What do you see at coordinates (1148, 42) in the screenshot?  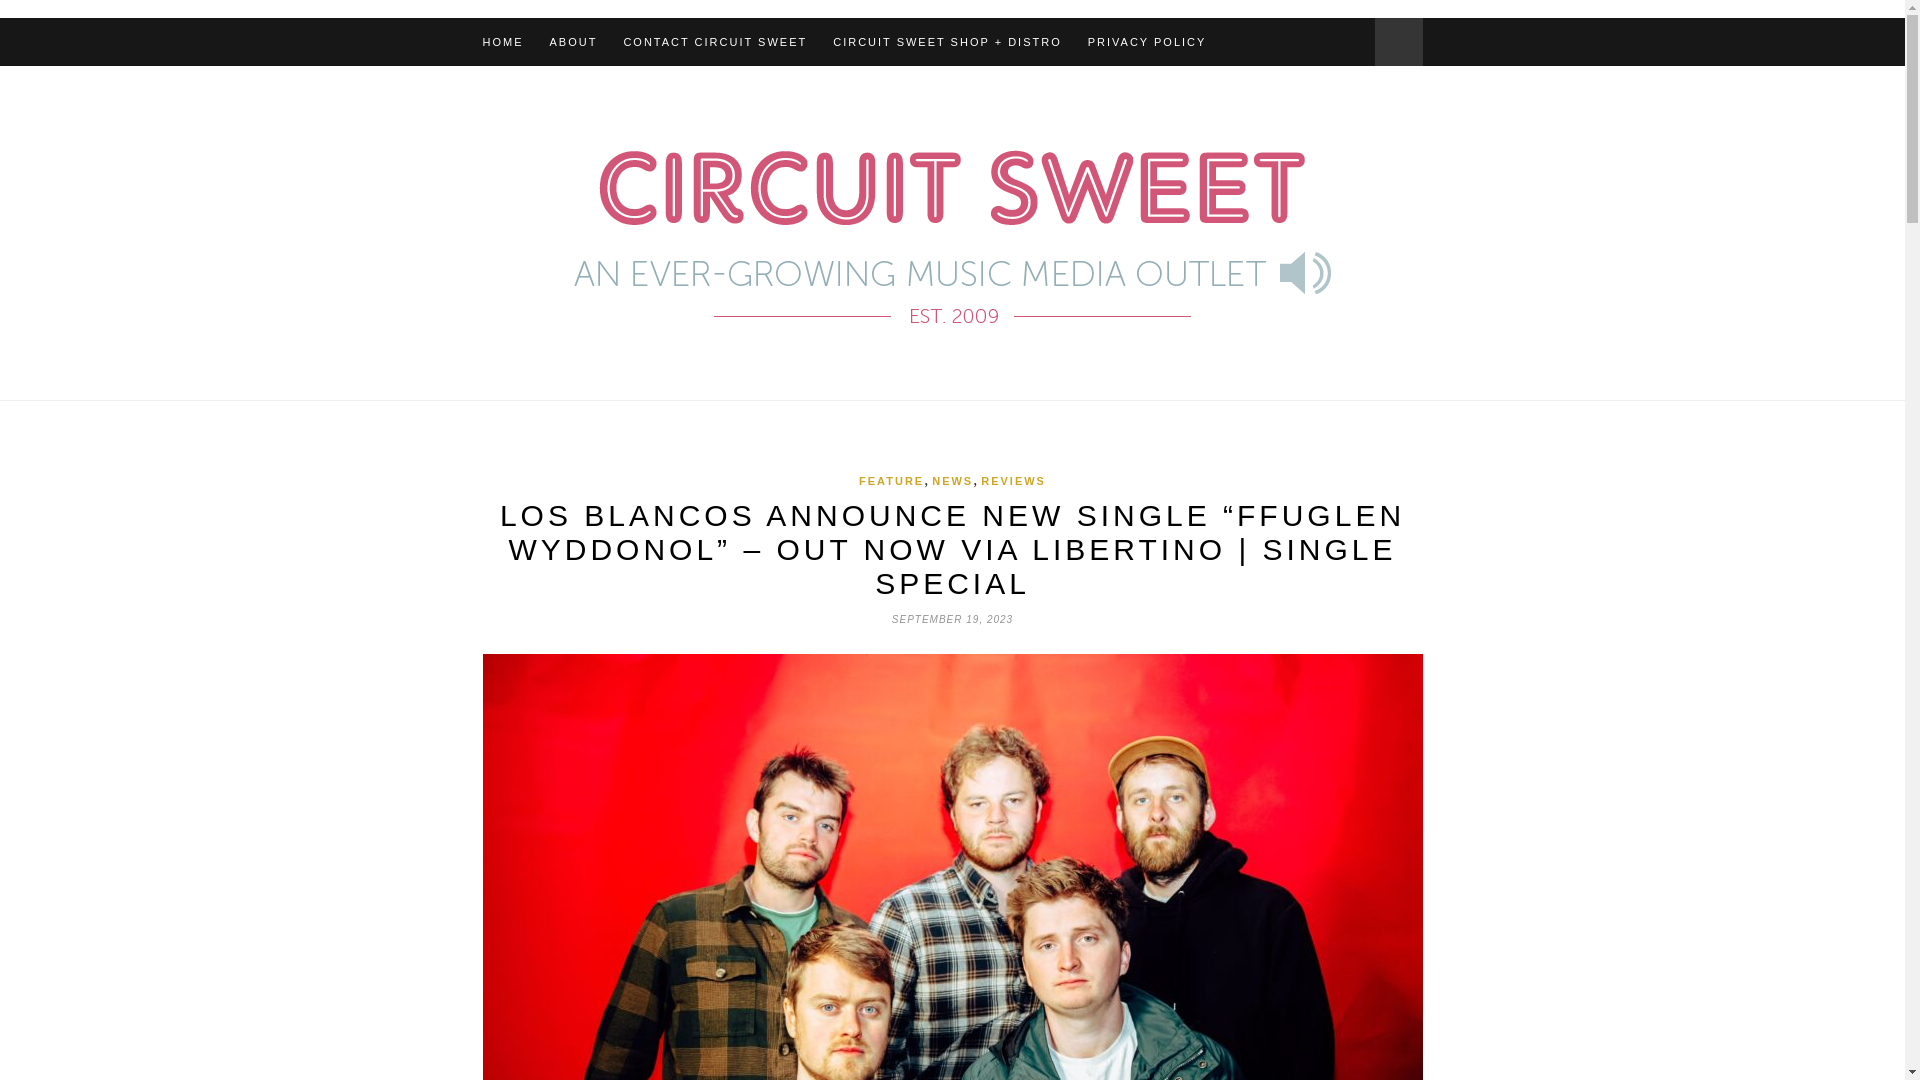 I see `PRIVACY POLICY` at bounding box center [1148, 42].